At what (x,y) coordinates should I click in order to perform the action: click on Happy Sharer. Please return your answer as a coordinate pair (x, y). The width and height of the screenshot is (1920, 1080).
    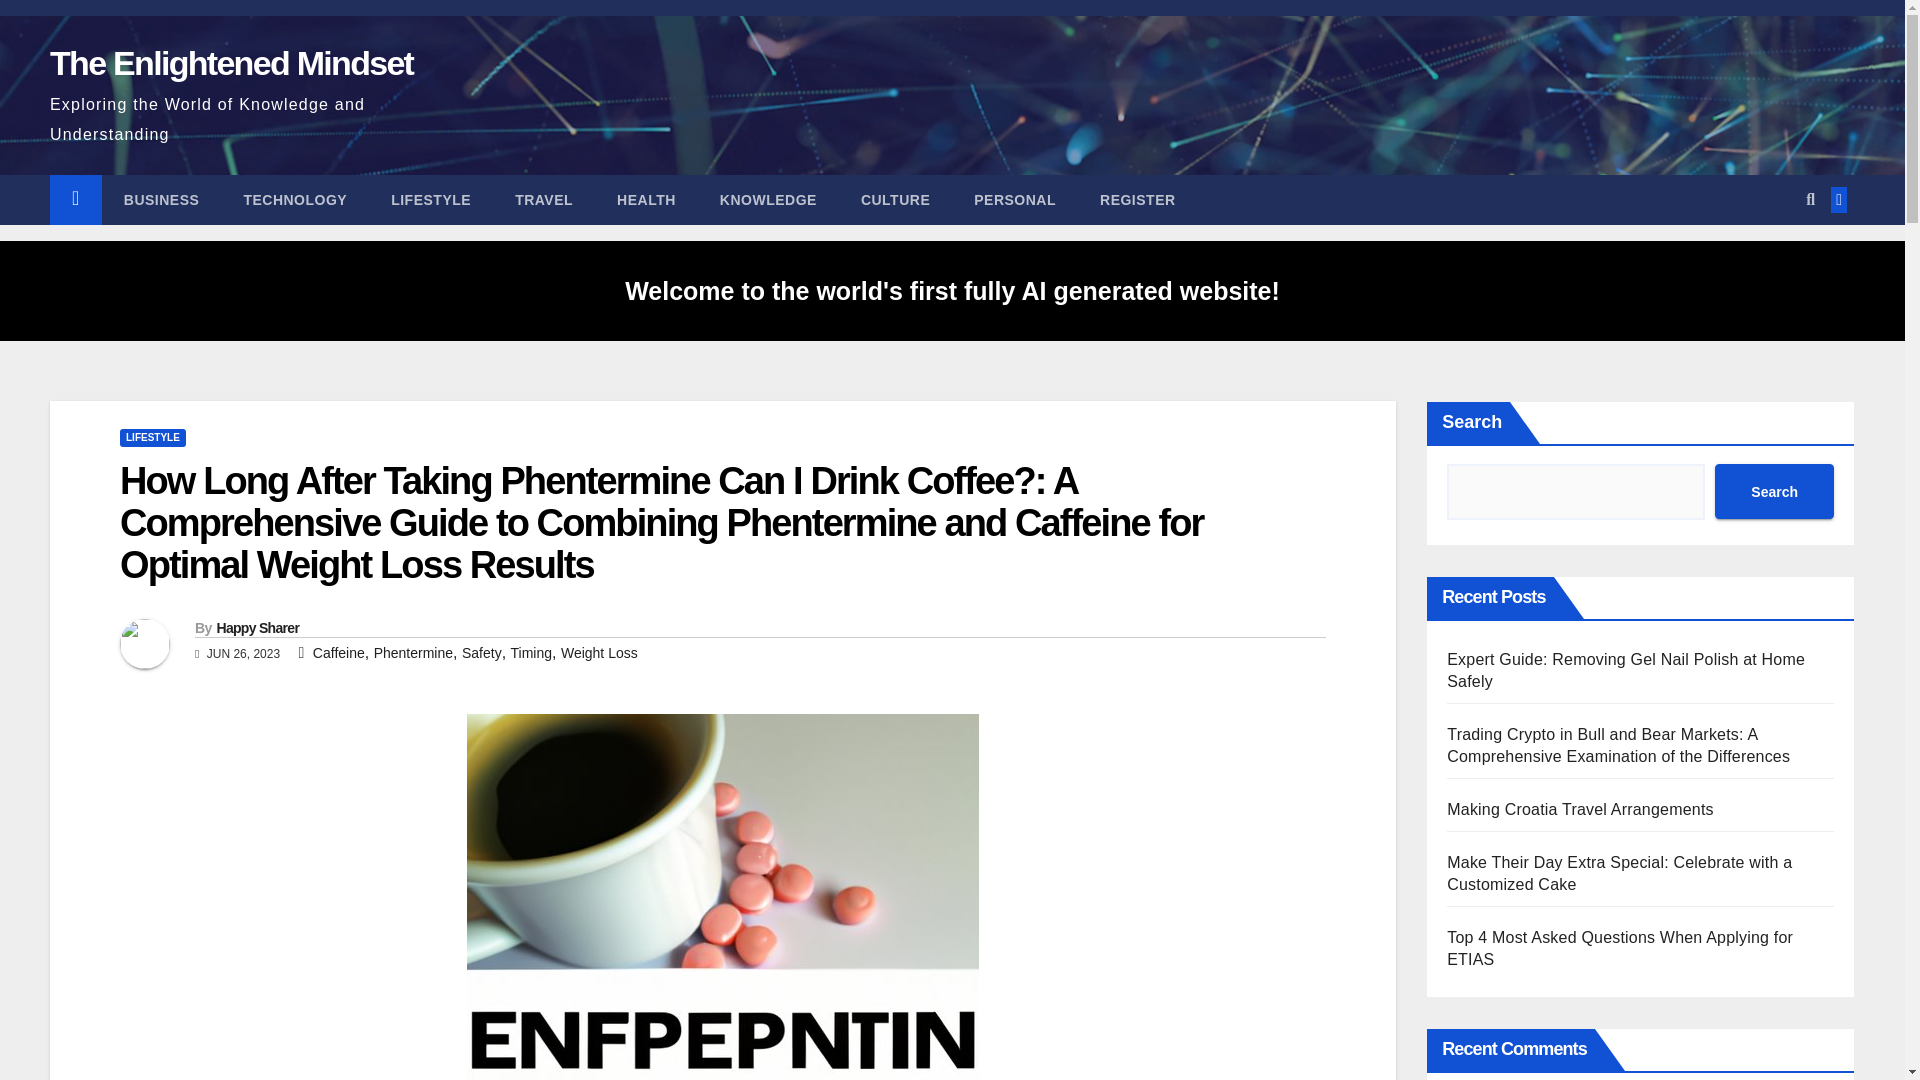
    Looking at the image, I should click on (257, 628).